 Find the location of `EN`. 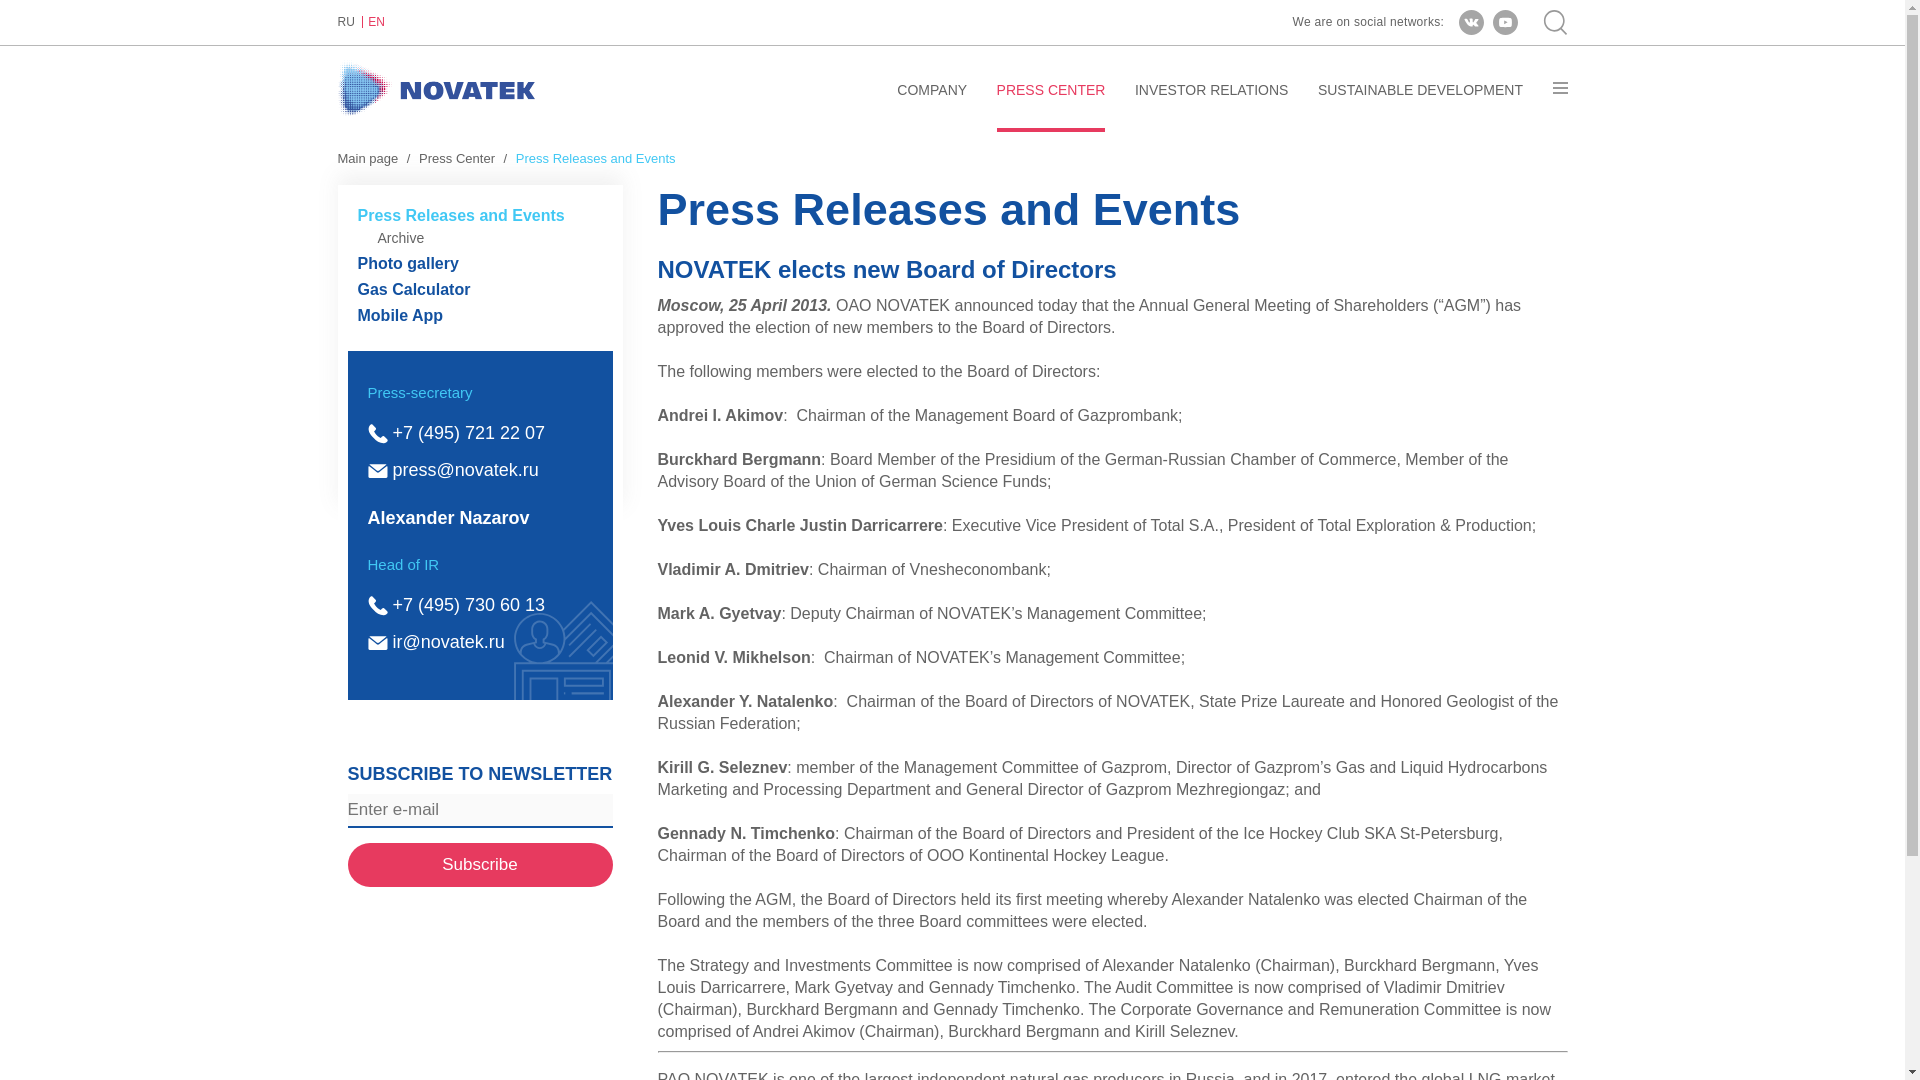

EN is located at coordinates (376, 22).